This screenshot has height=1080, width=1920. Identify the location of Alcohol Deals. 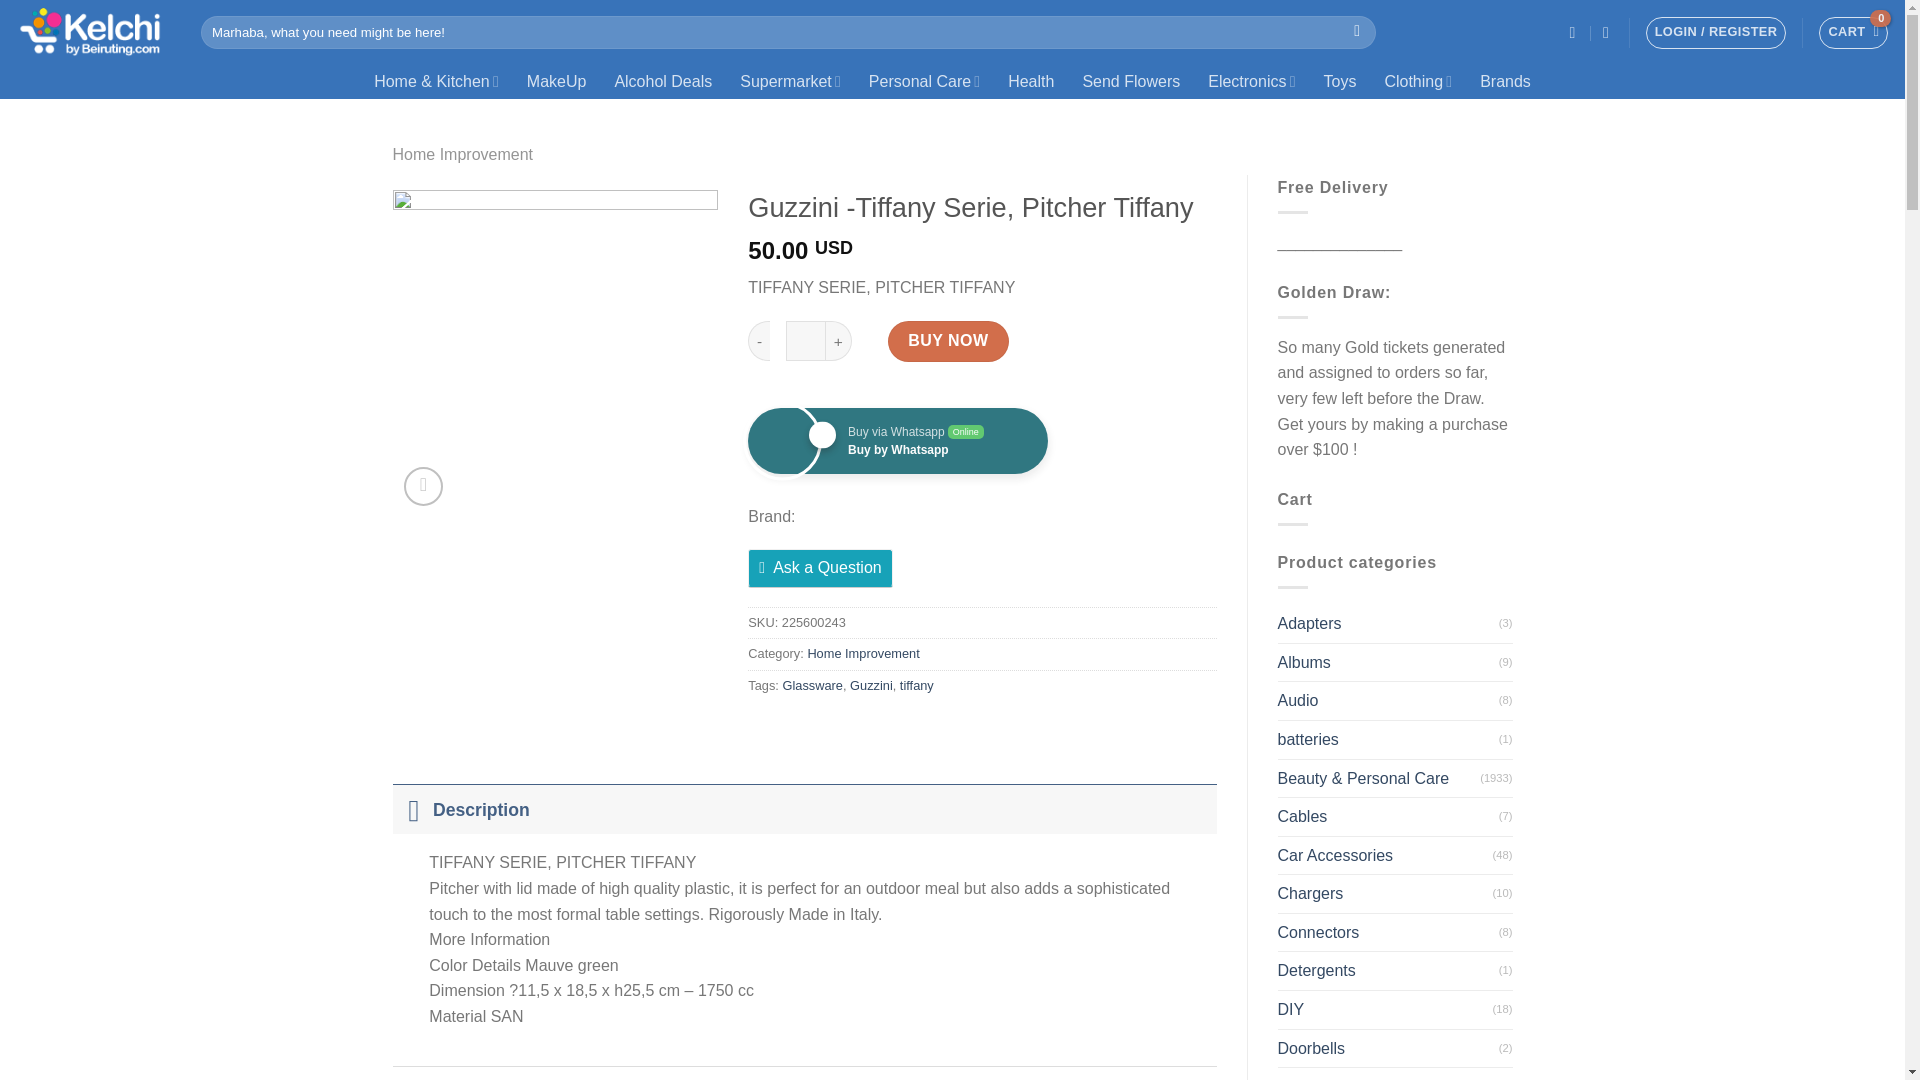
(662, 81).